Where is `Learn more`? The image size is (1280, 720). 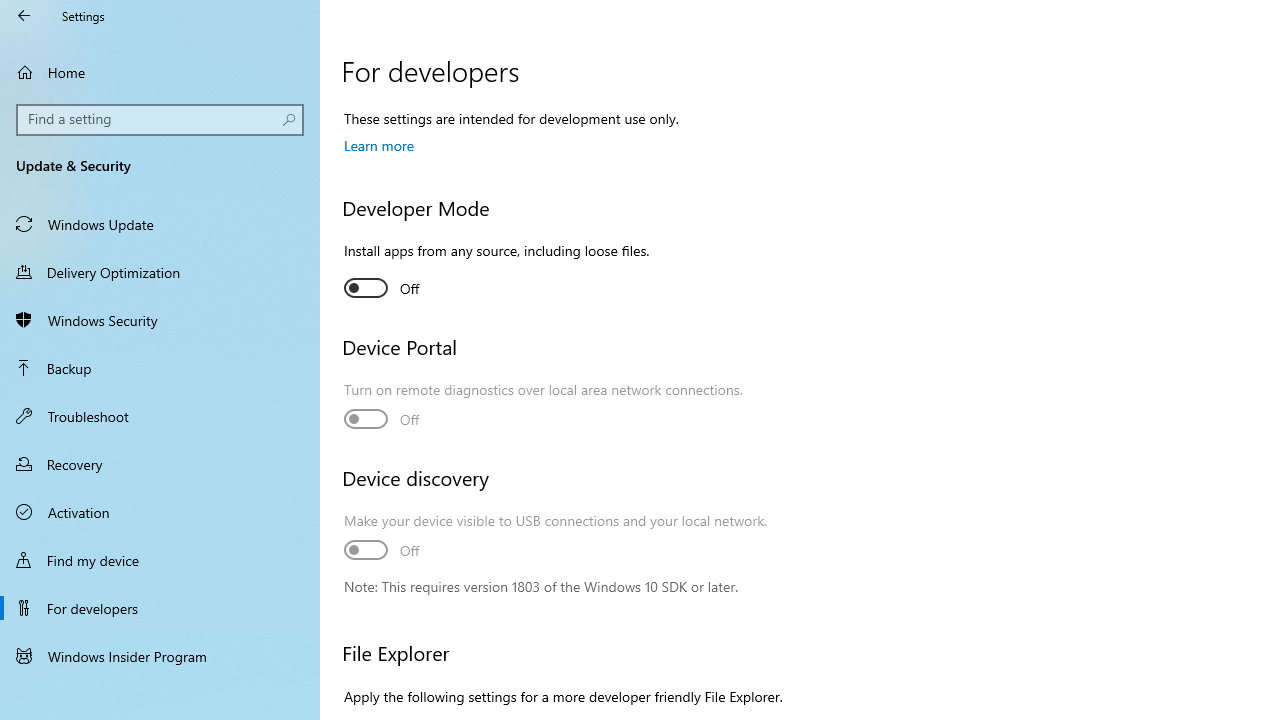
Learn more is located at coordinates (379, 145).